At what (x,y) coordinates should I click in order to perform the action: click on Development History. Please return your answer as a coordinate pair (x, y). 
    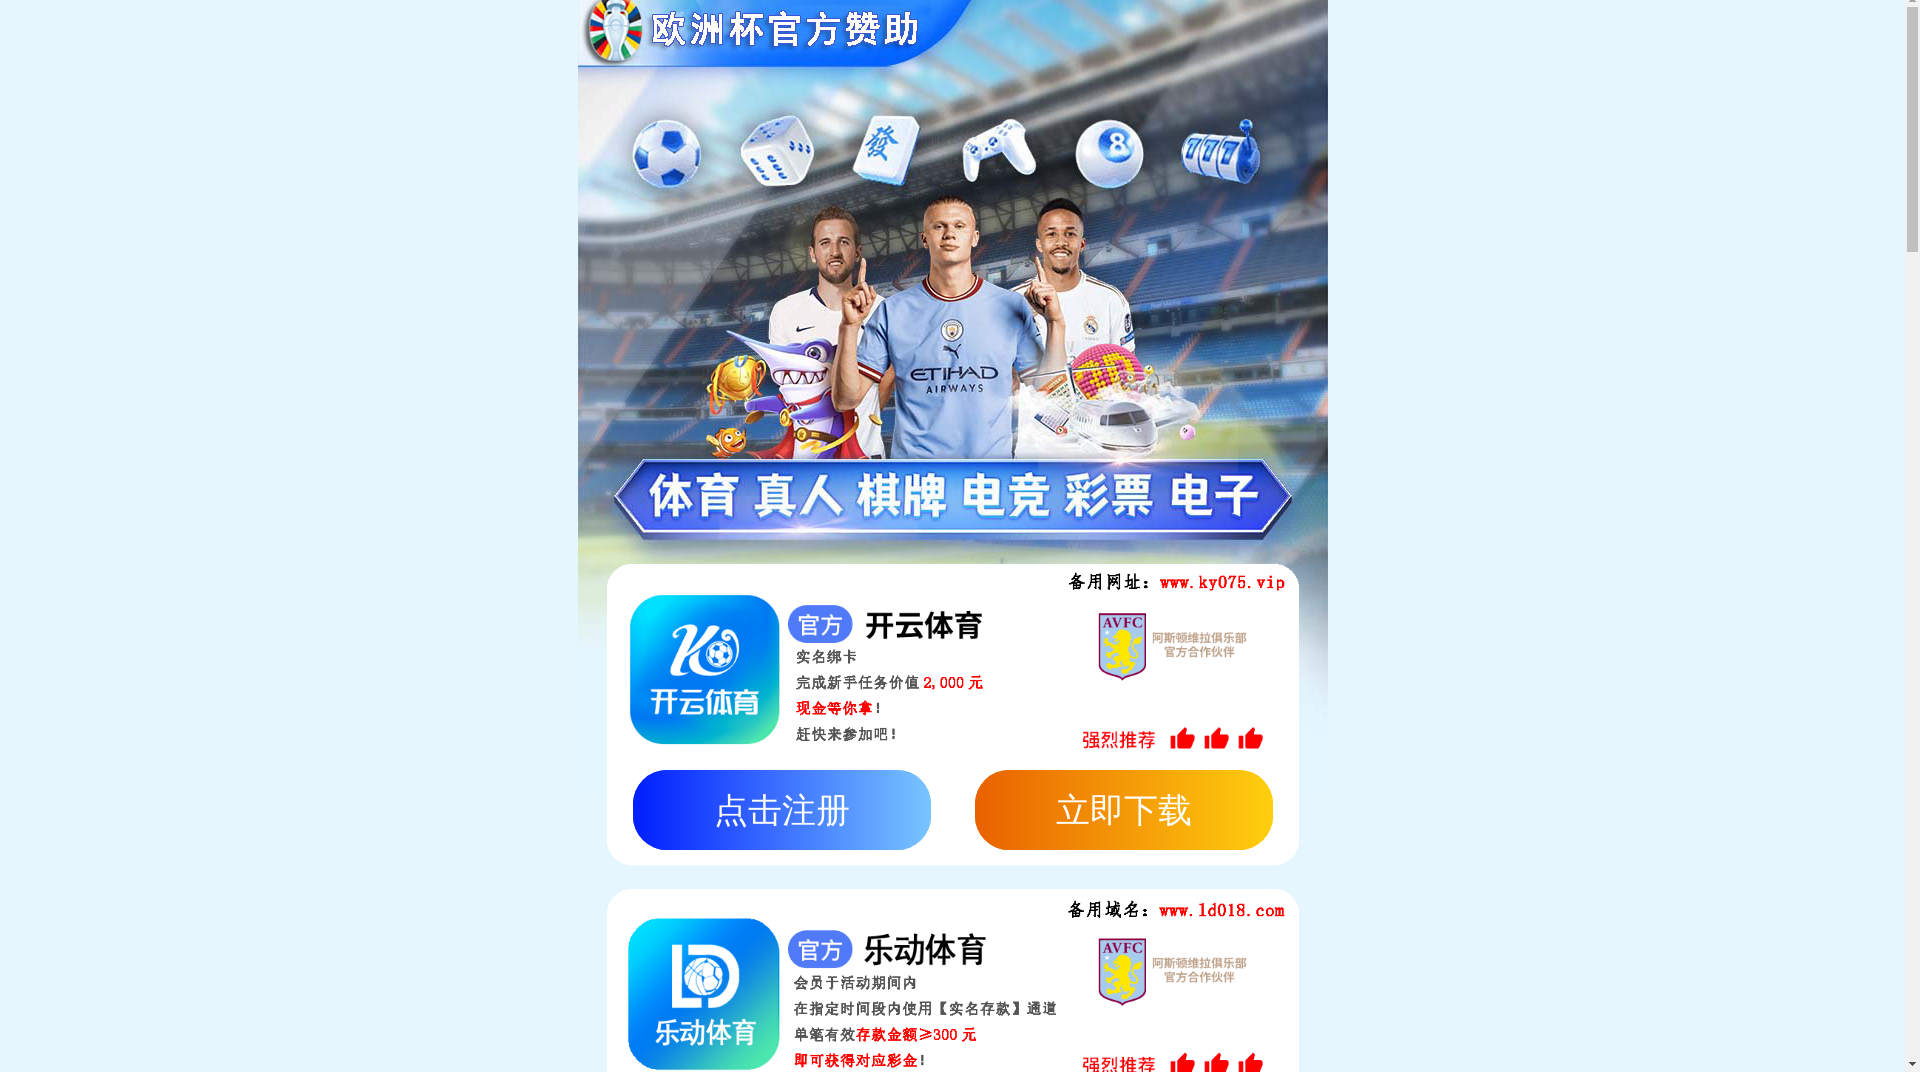
    Looking at the image, I should click on (608, 474).